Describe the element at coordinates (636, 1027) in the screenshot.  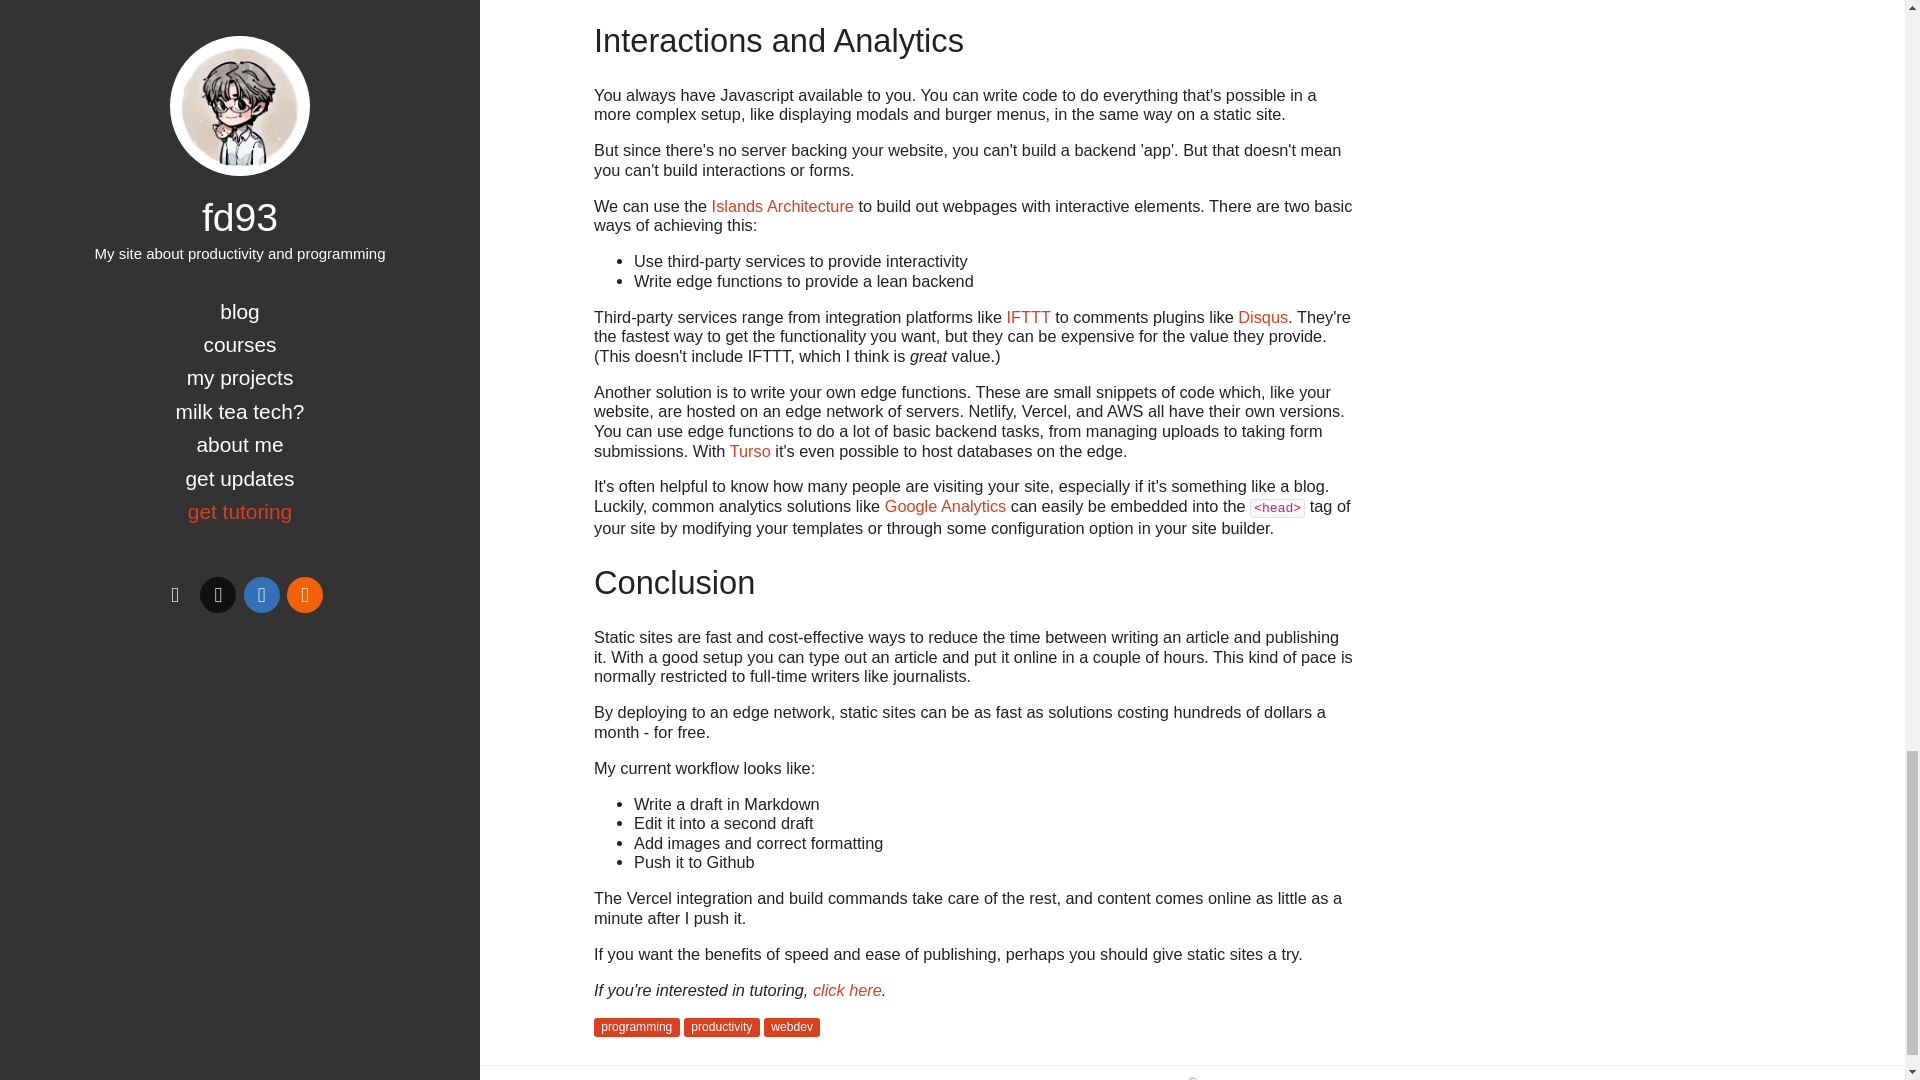
I see `programming` at that location.